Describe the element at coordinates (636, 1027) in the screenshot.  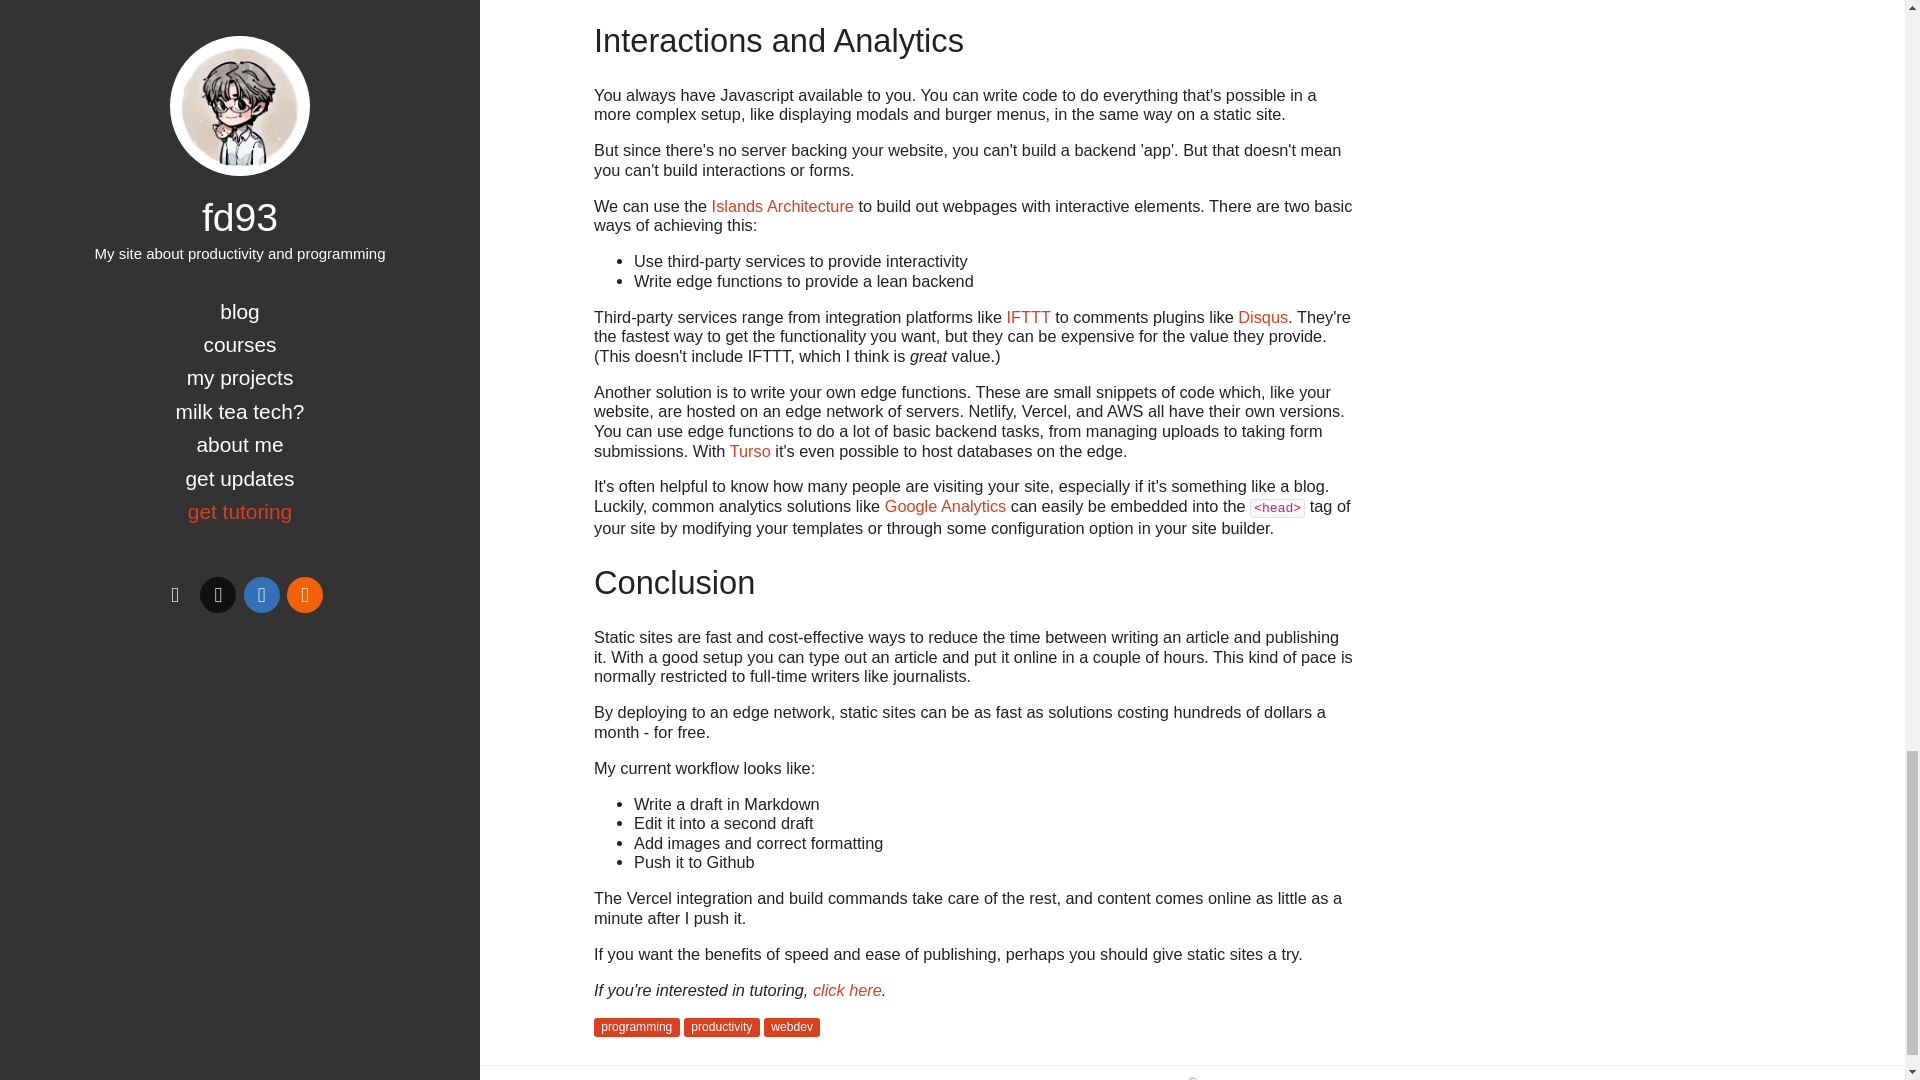
I see `programming` at that location.